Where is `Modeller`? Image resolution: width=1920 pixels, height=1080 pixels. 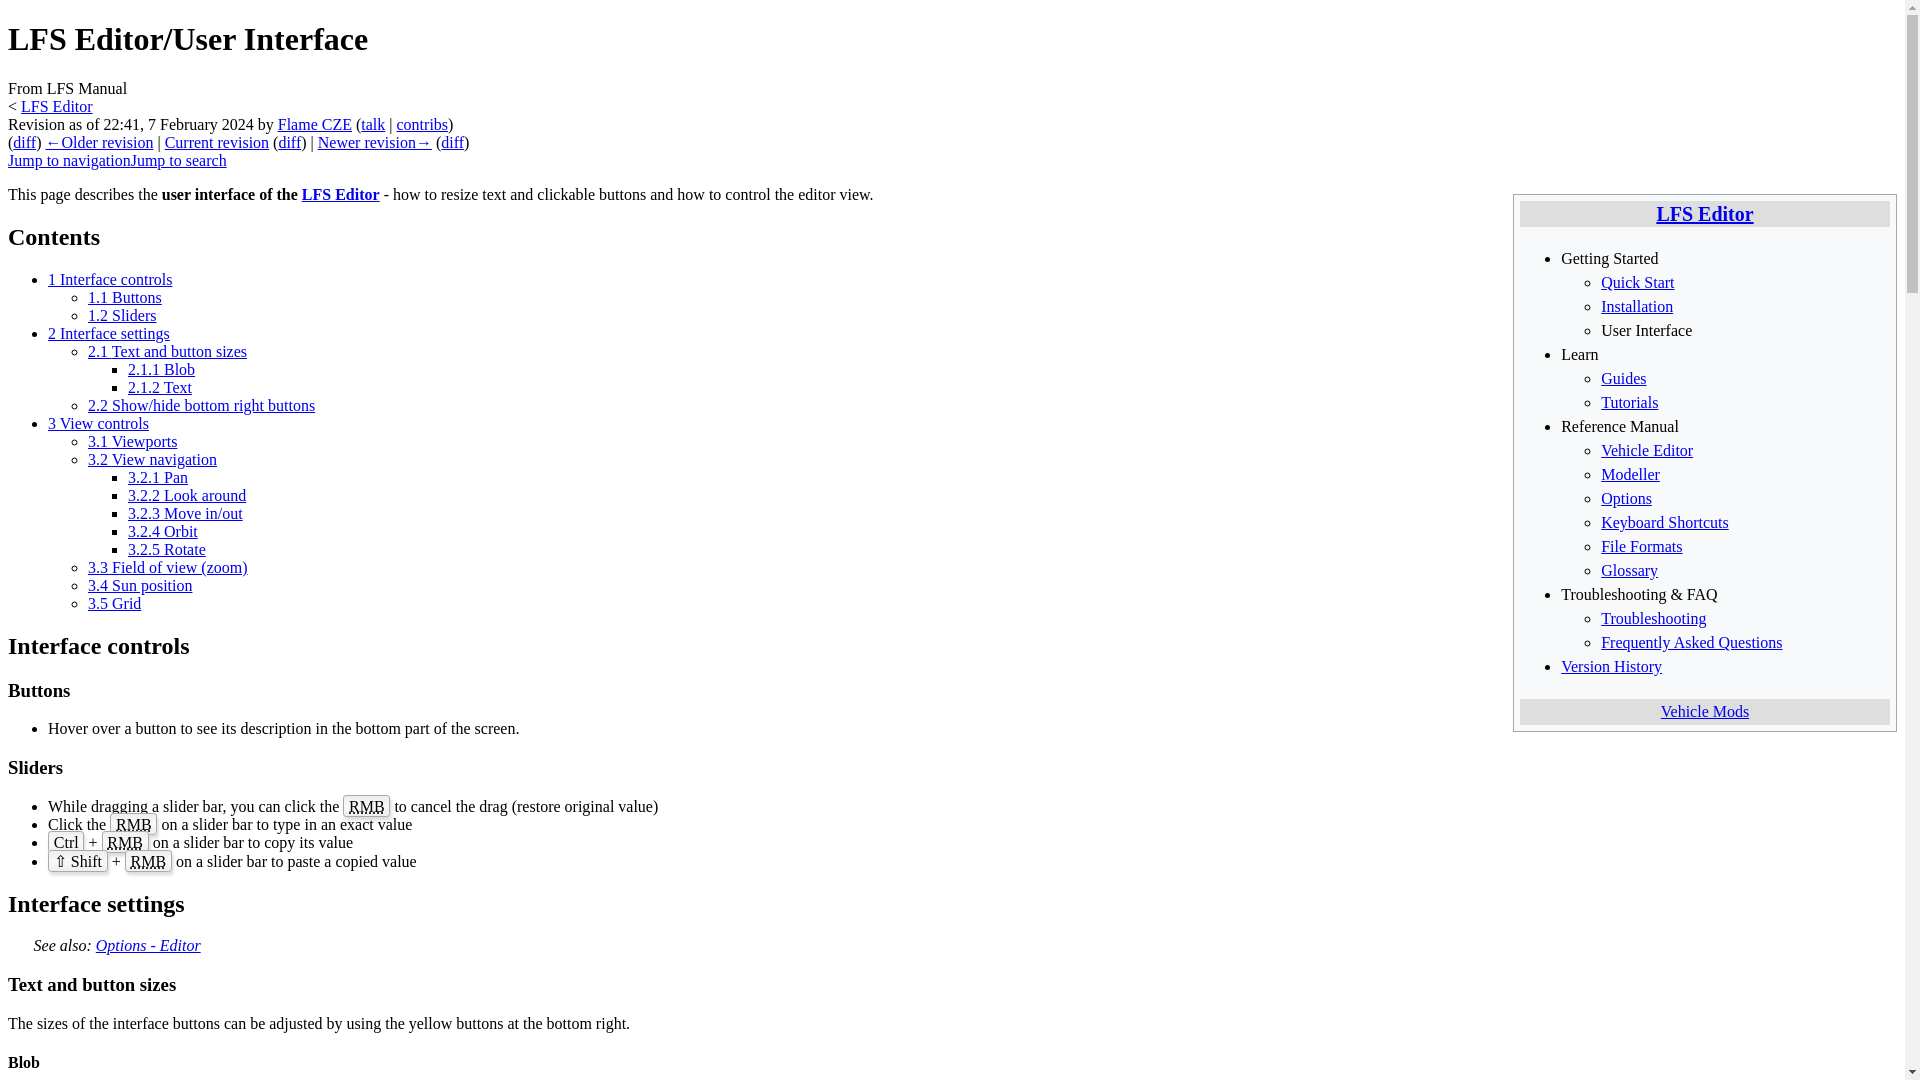
Modeller is located at coordinates (1630, 474).